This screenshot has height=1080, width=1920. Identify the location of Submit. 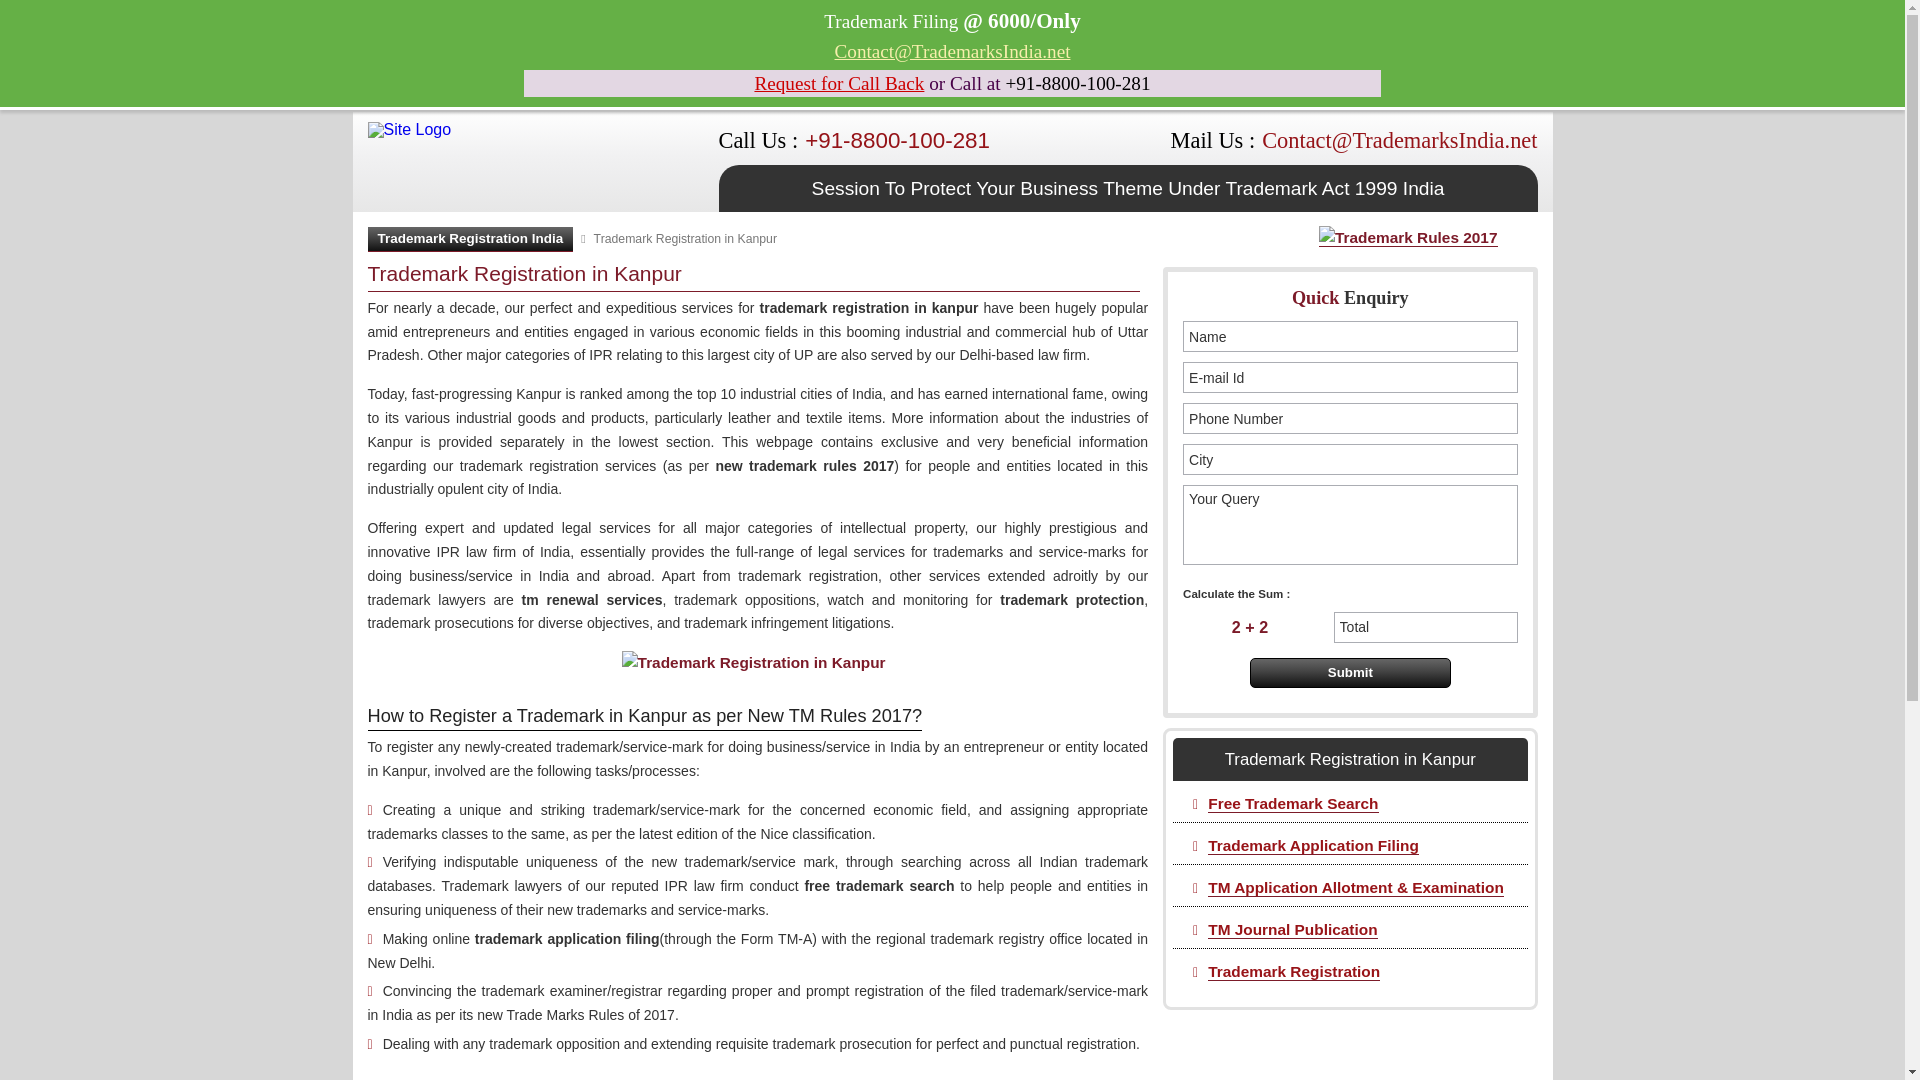
(1350, 672).